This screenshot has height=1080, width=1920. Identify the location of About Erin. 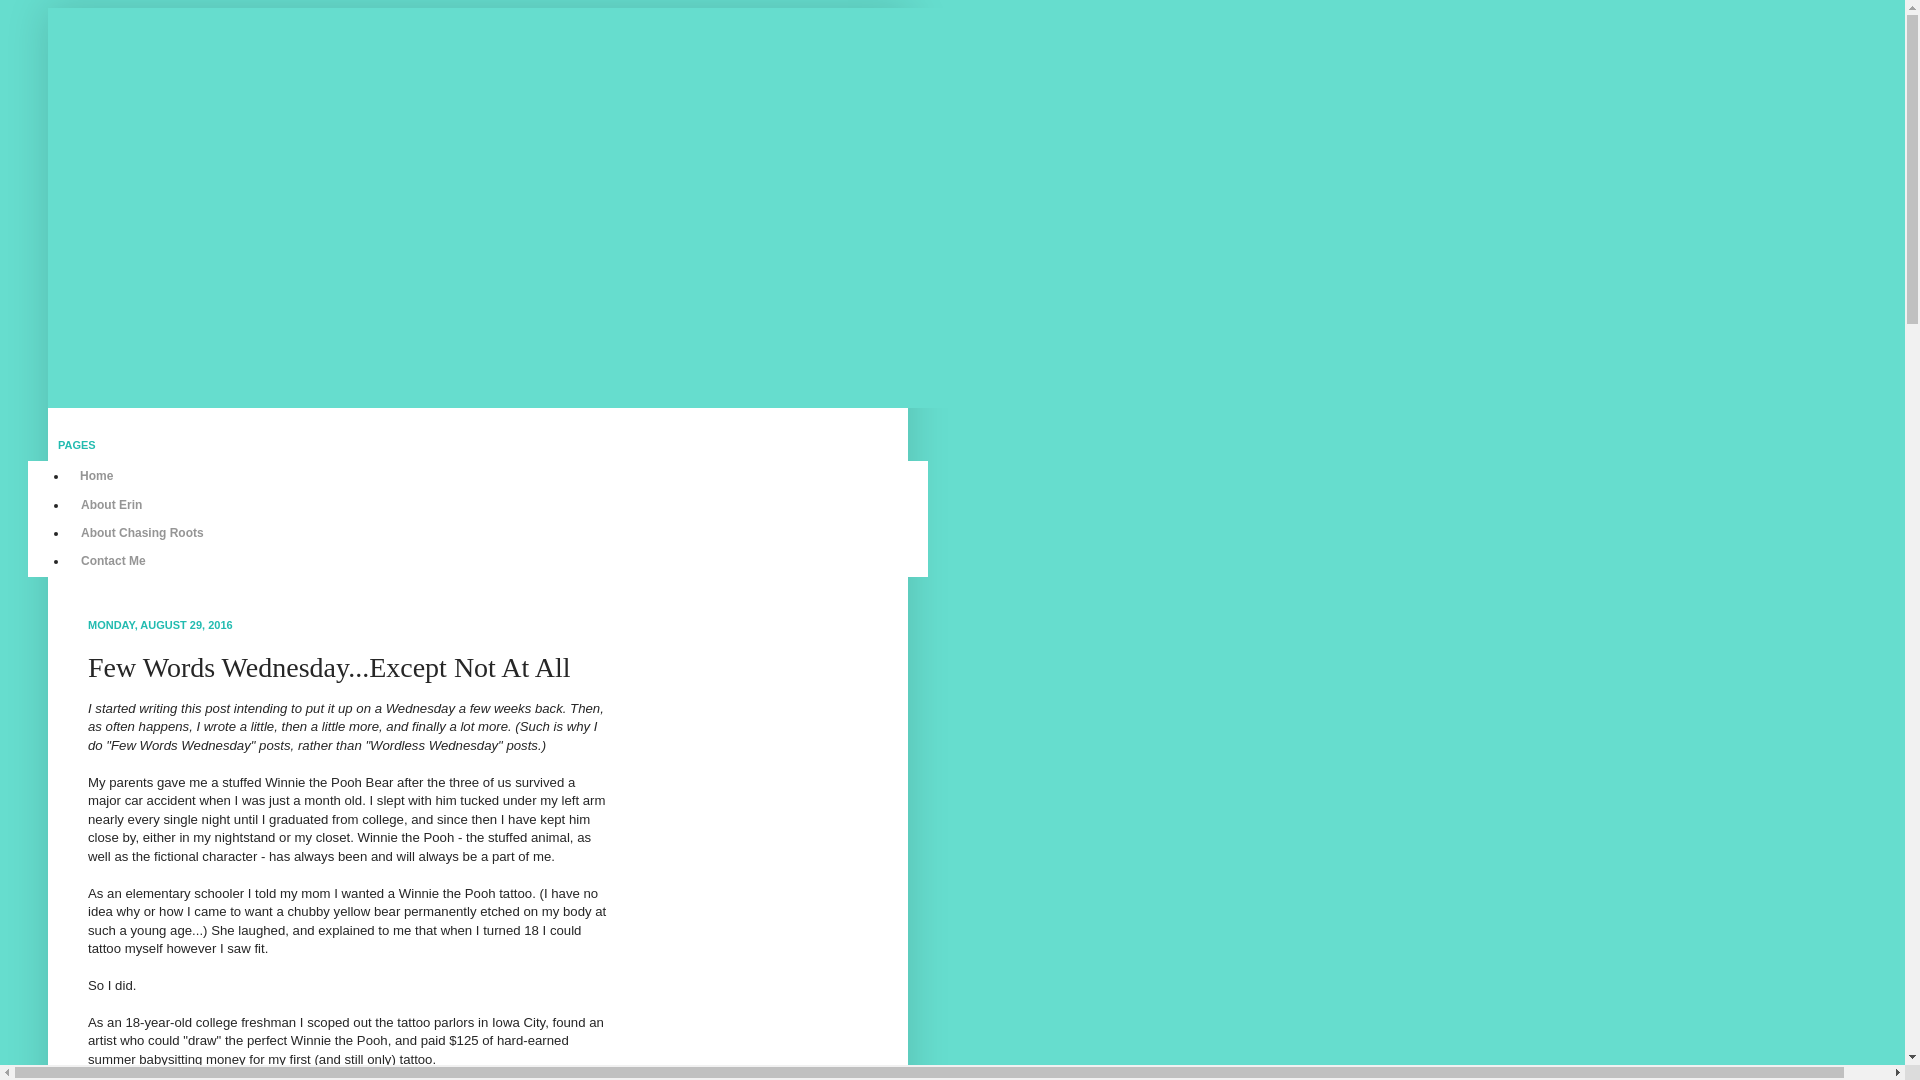
(111, 504).